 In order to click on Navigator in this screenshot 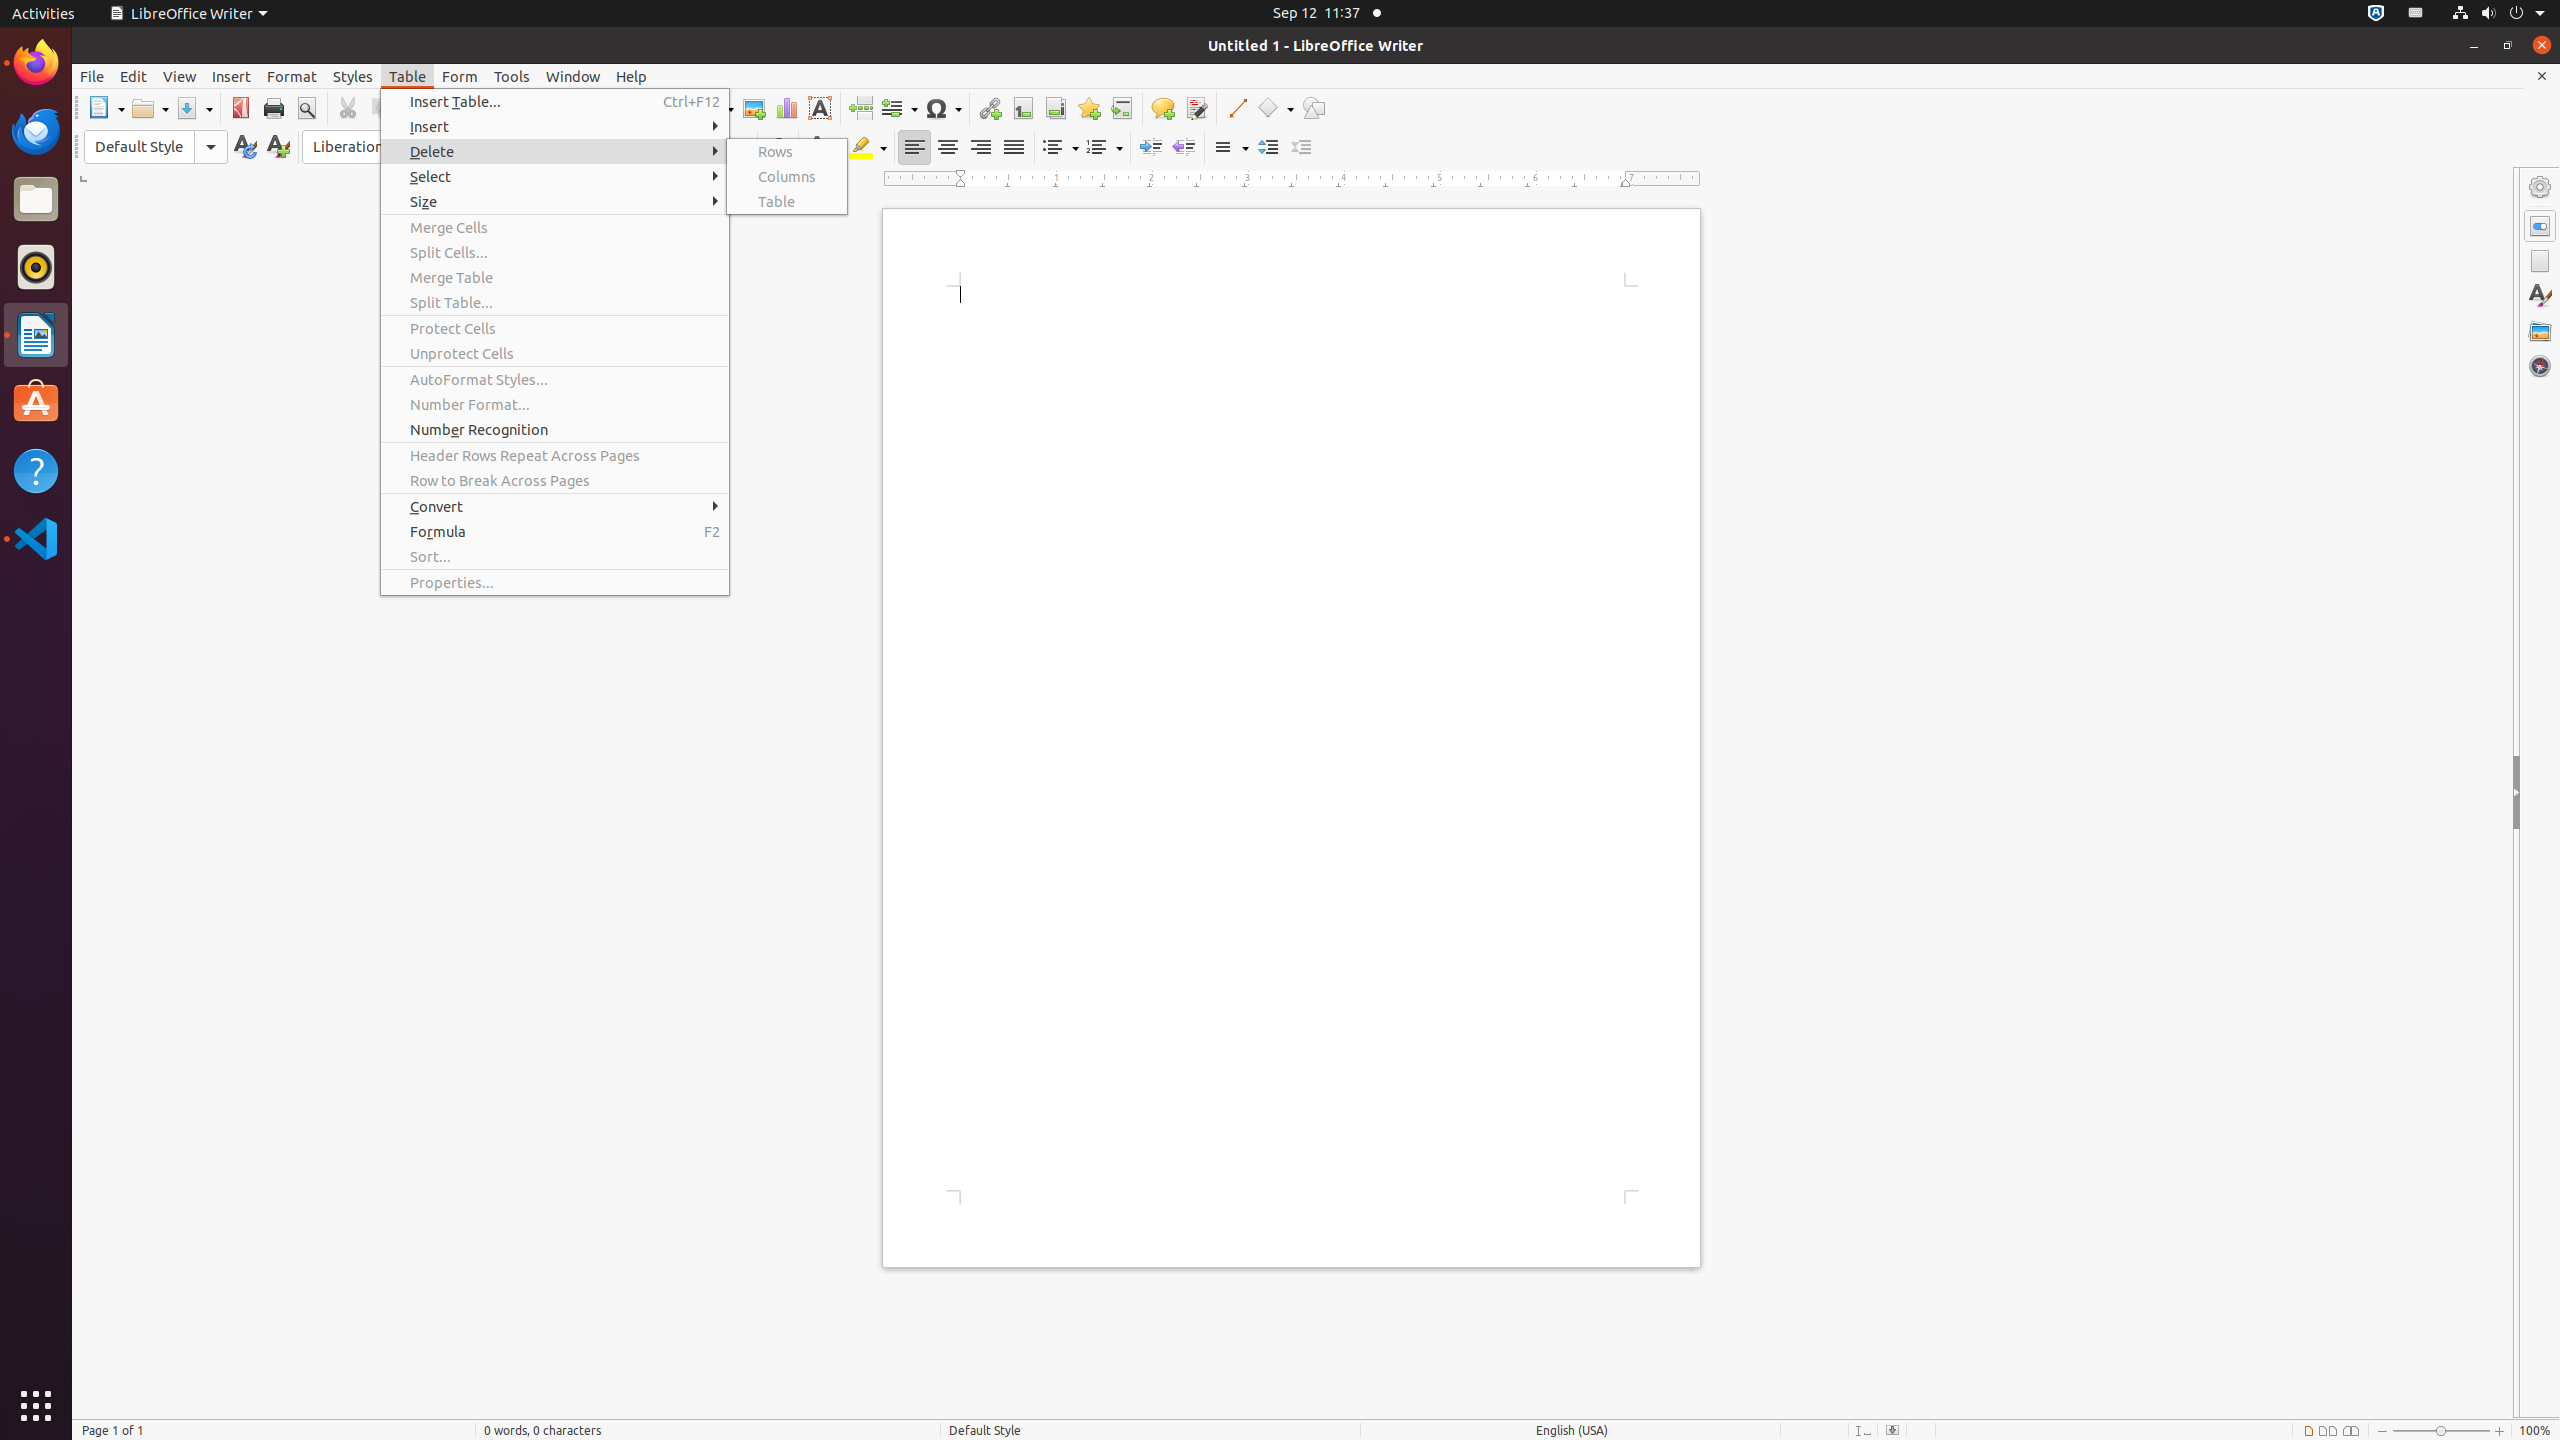, I will do `click(2540, 366)`.